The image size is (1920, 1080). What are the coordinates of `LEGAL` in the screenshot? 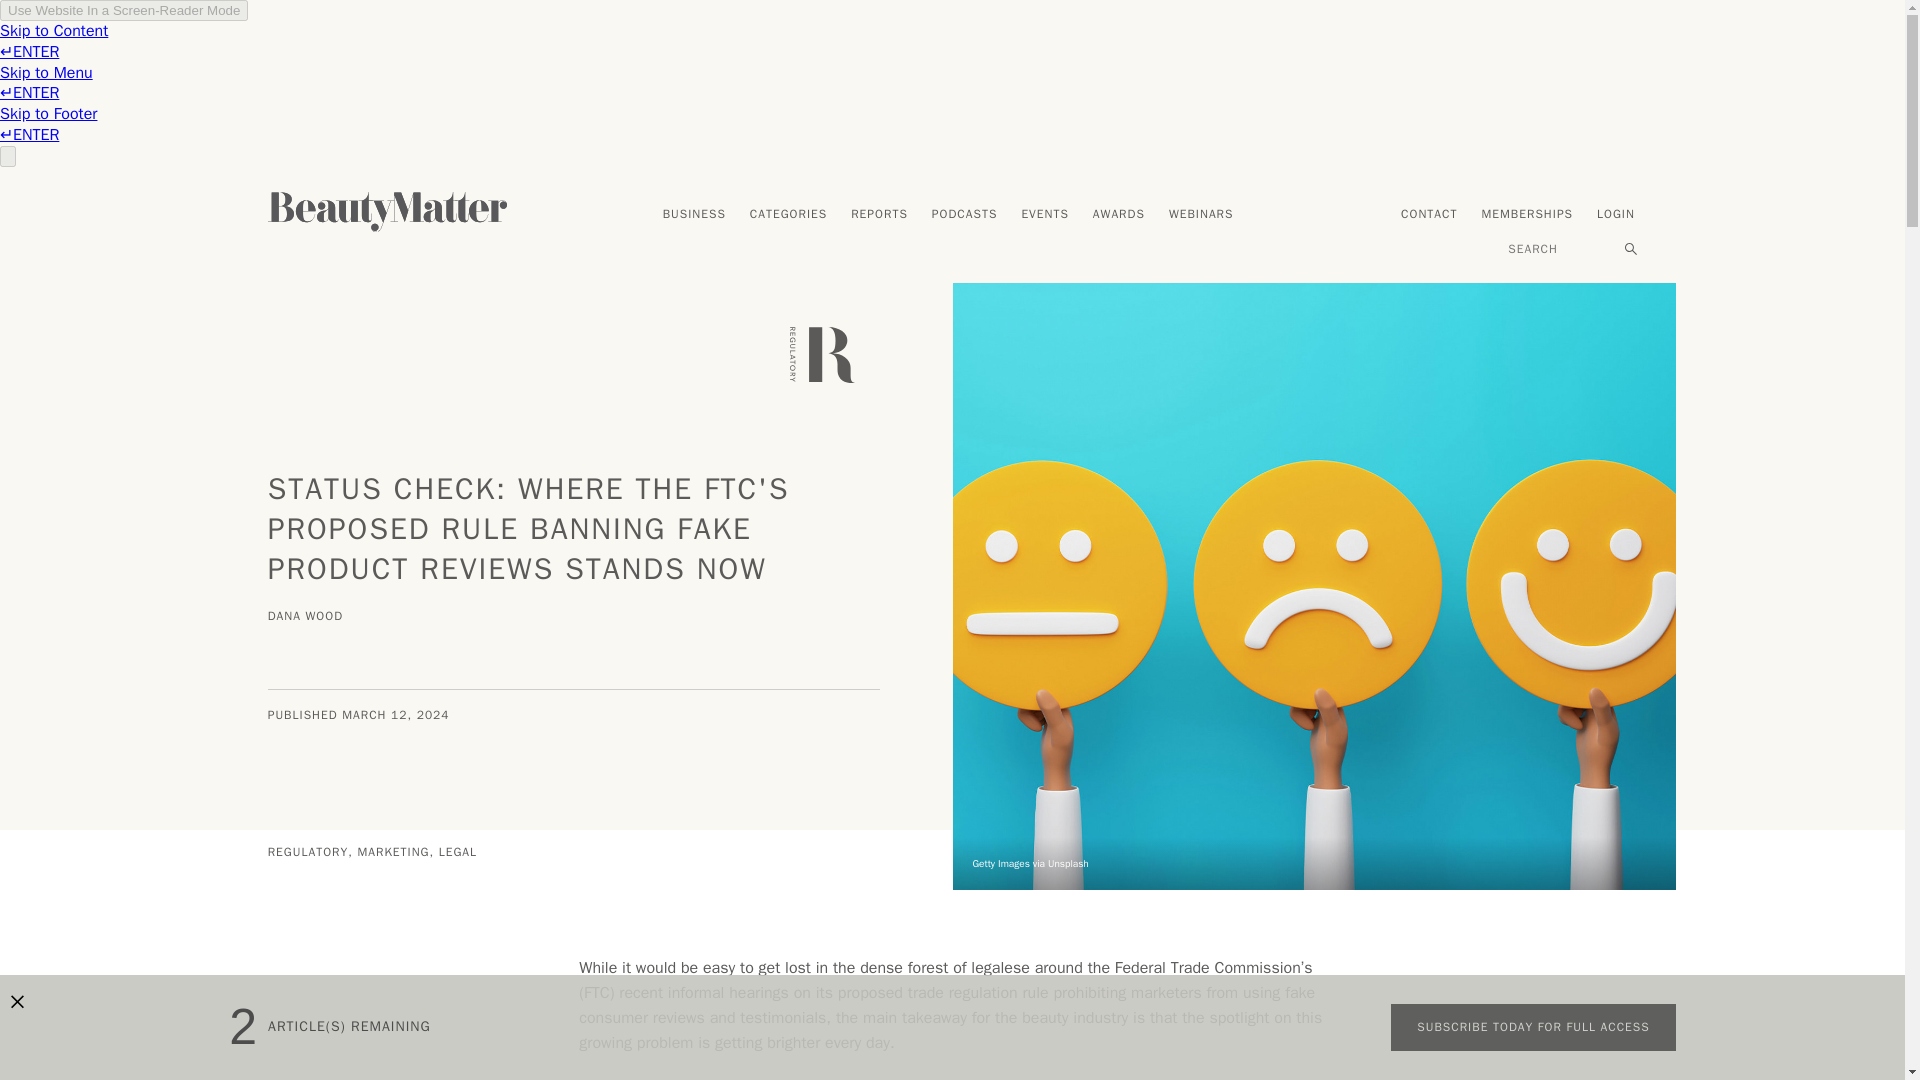 It's located at (458, 851).